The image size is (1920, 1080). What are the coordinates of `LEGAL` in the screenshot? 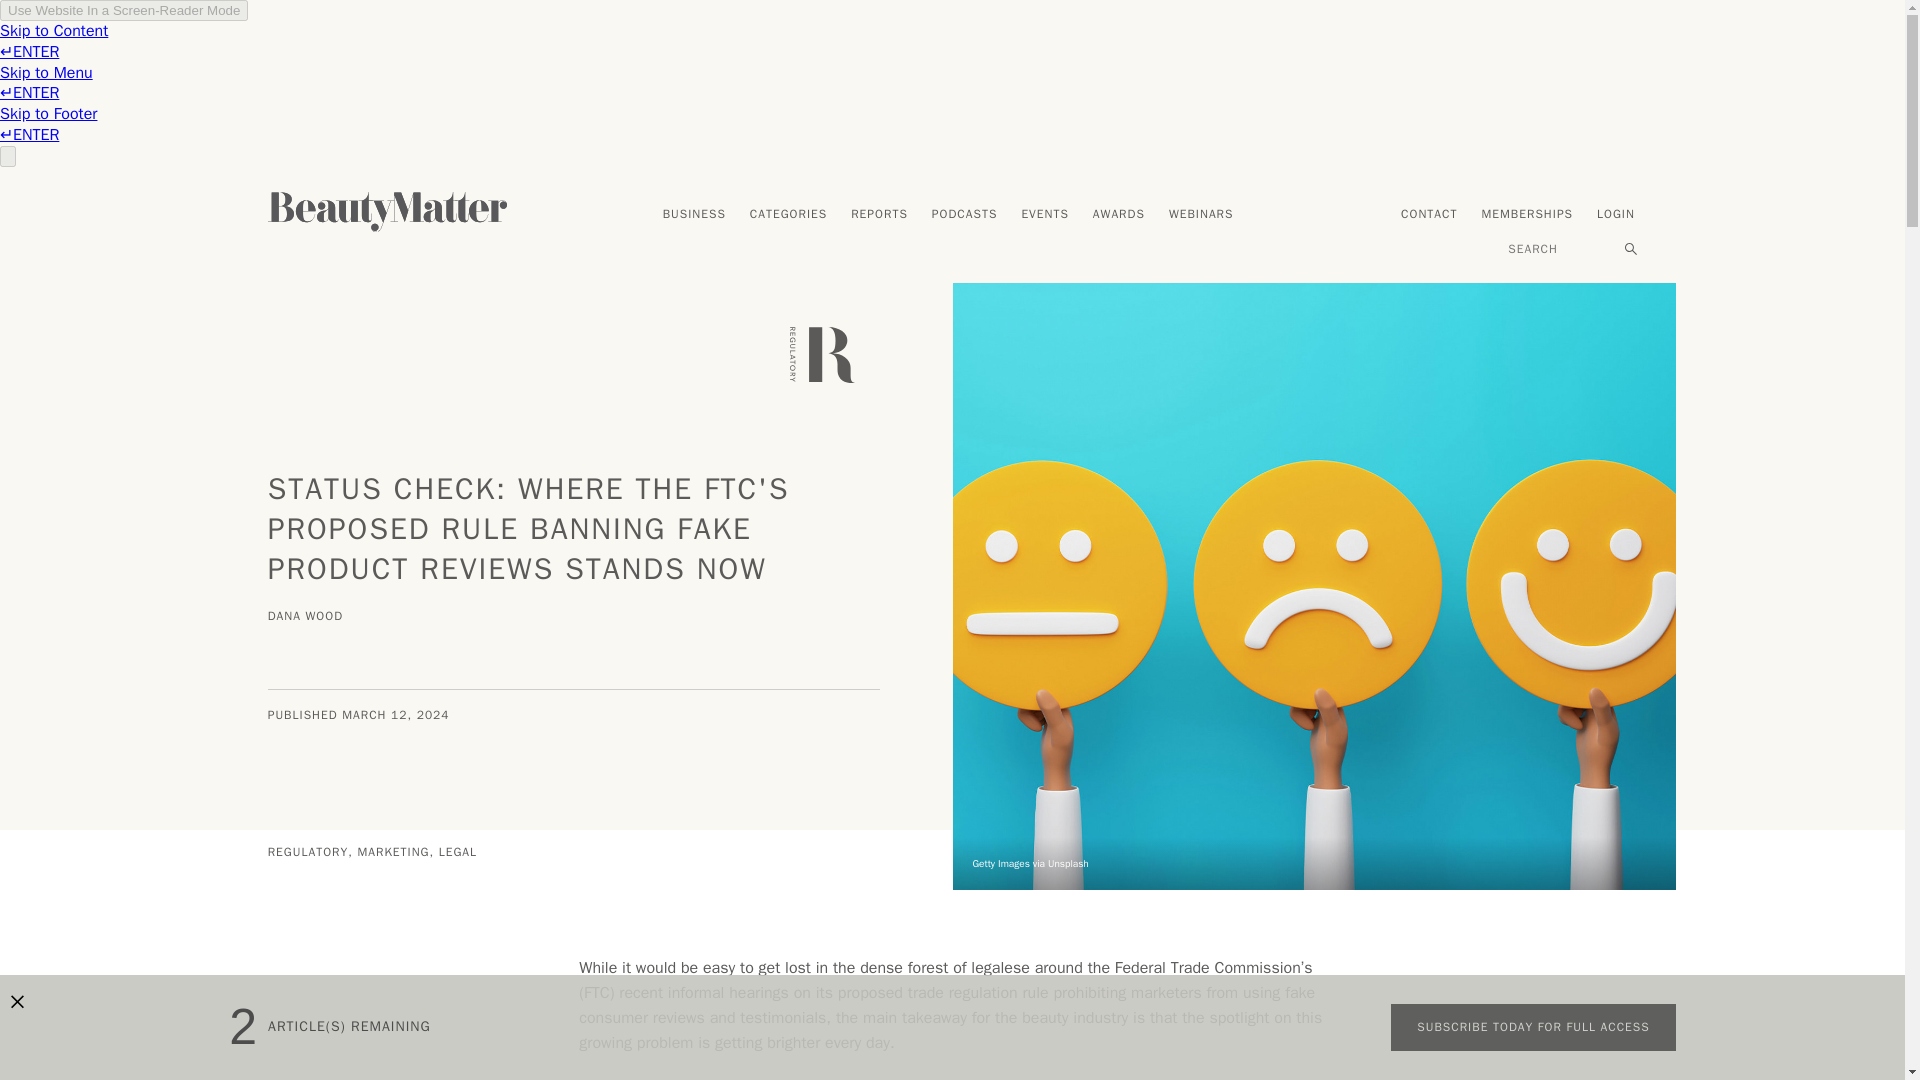 It's located at (458, 851).